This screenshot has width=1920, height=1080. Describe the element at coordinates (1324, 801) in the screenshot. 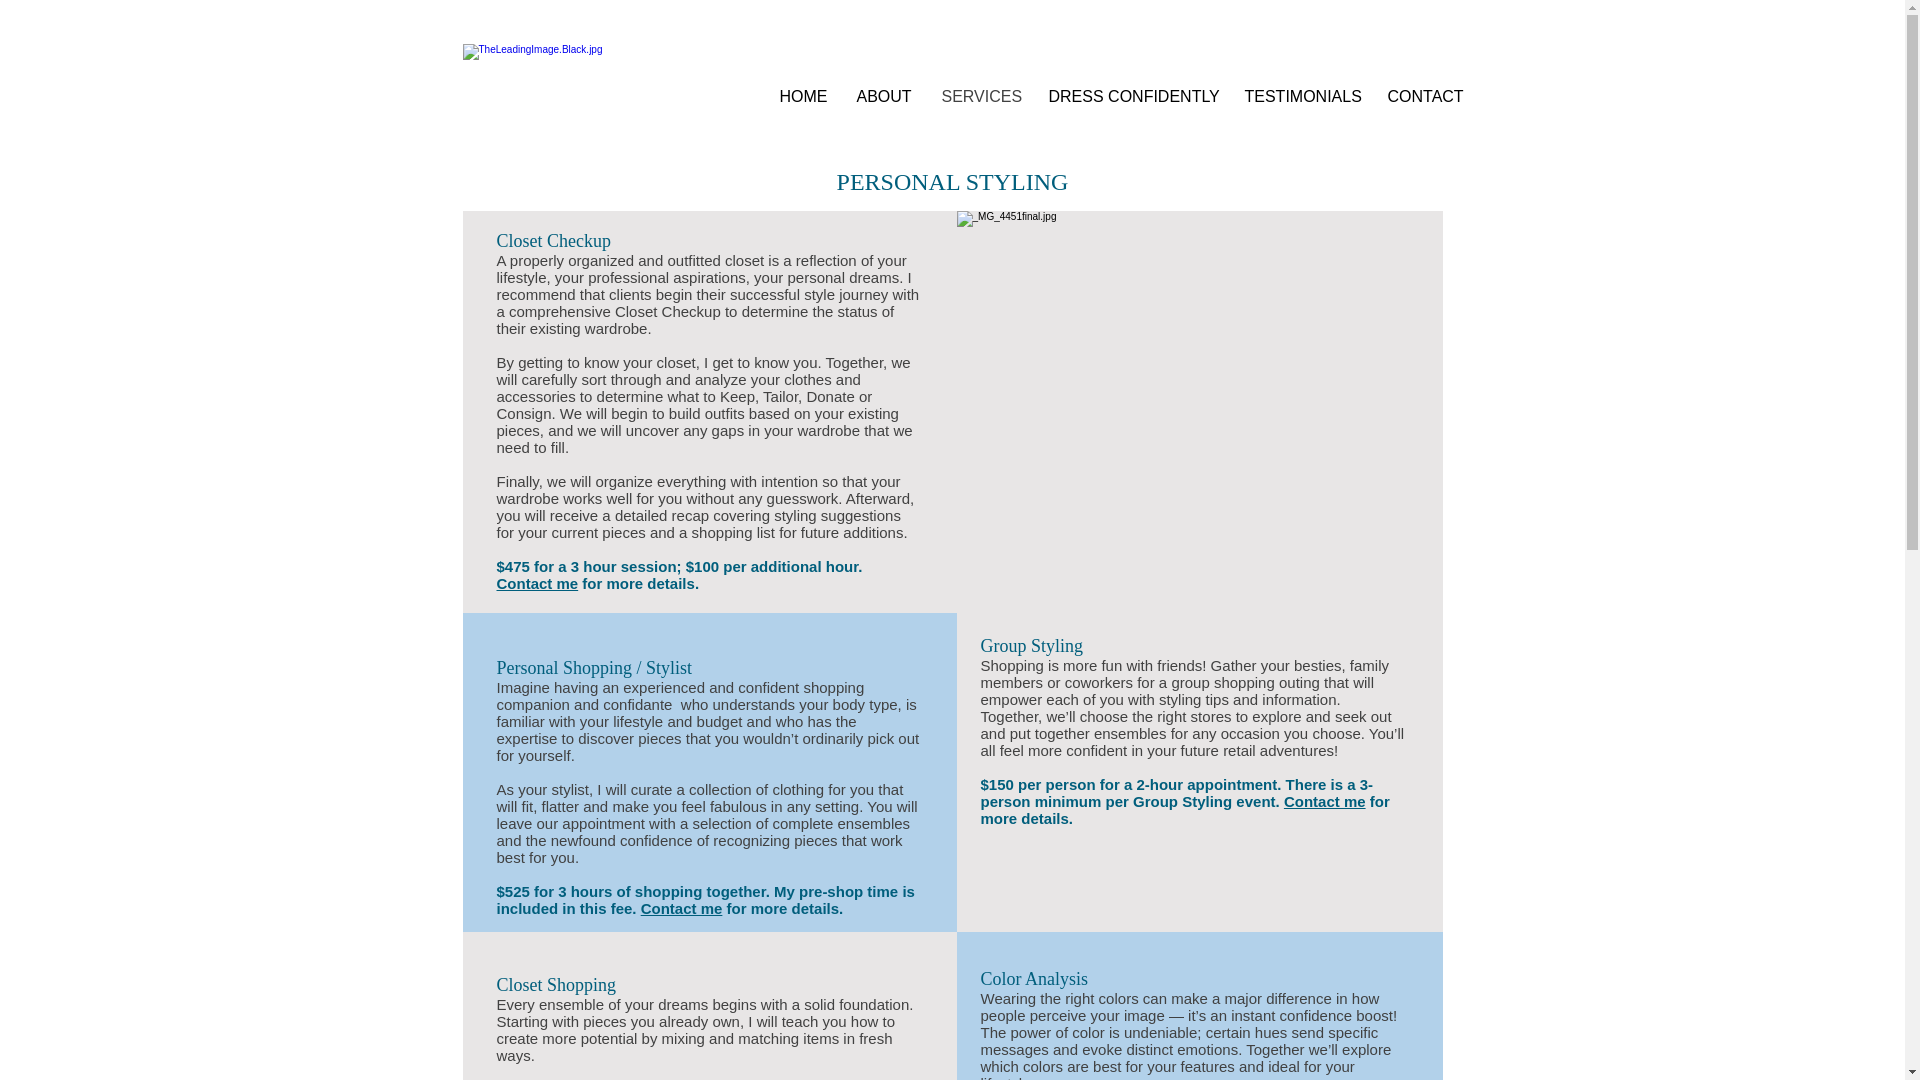

I see `Contact me` at that location.